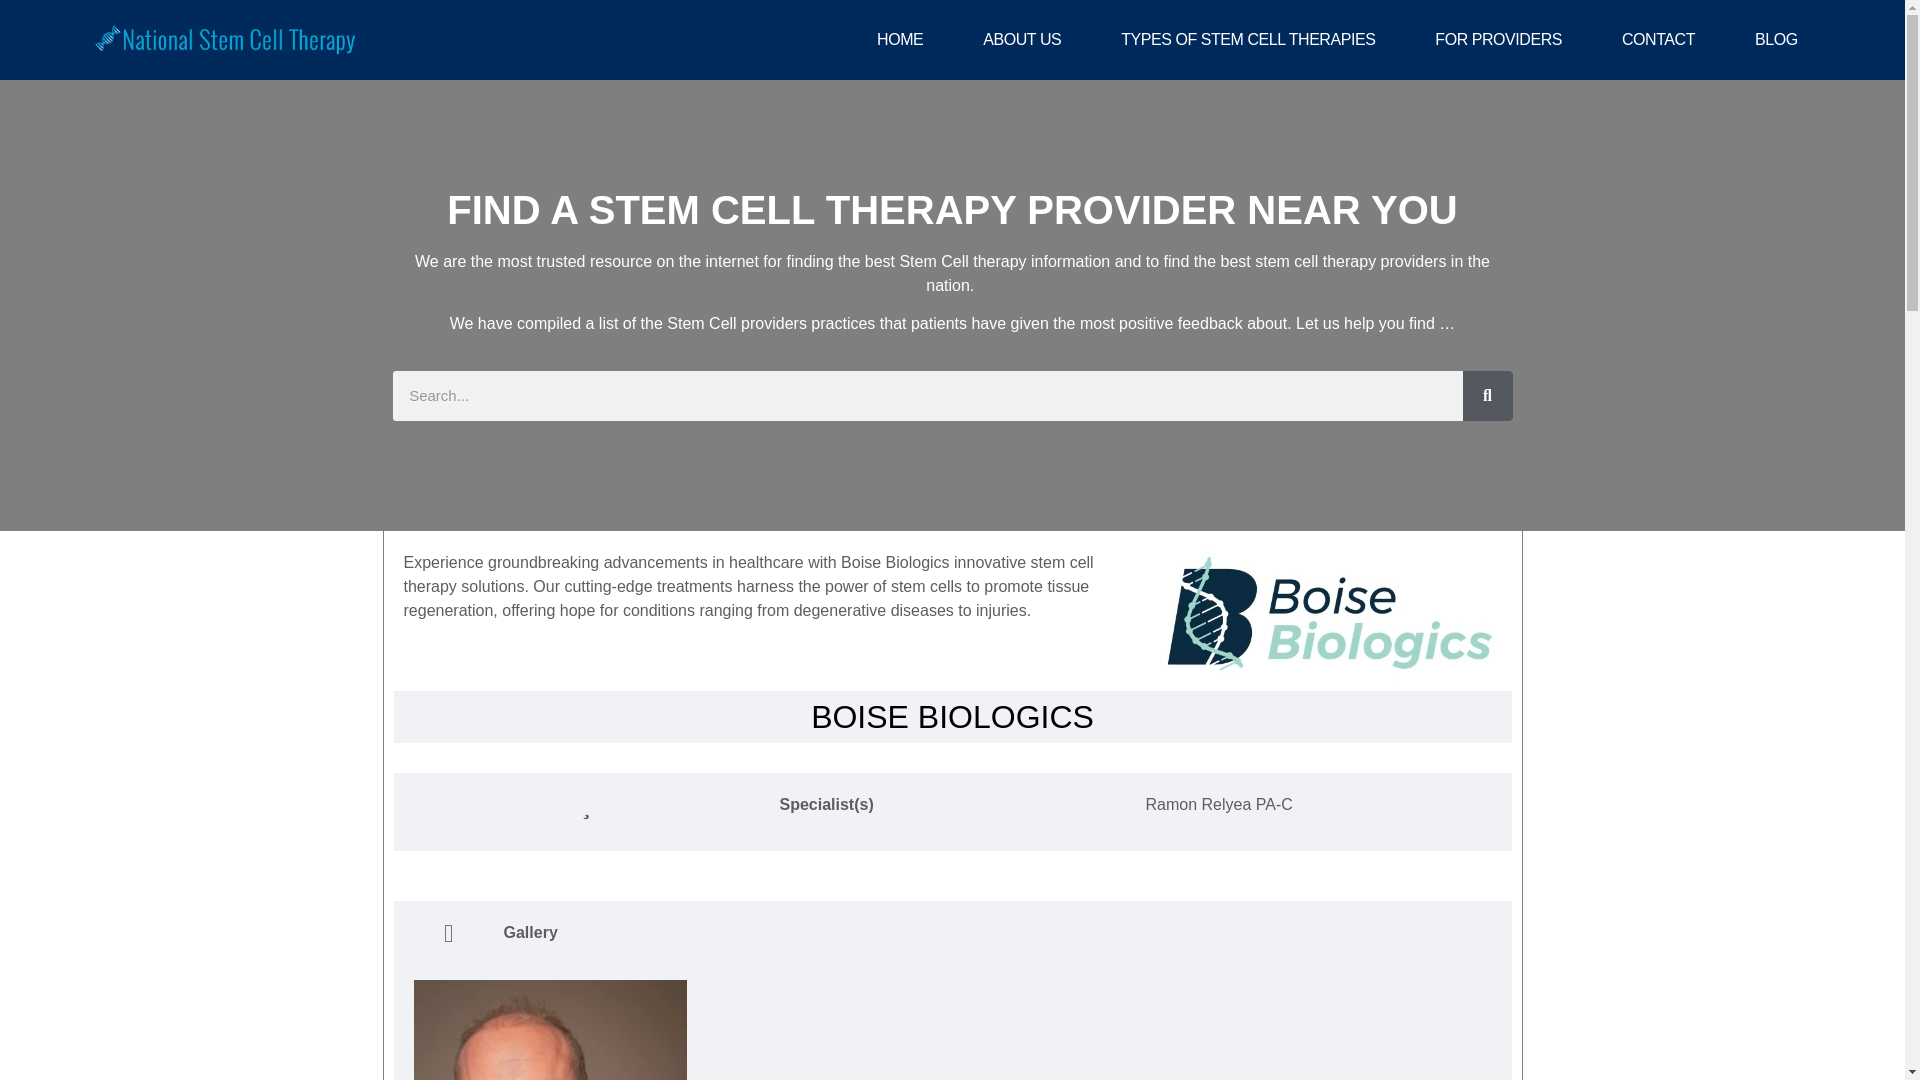 Image resolution: width=1920 pixels, height=1080 pixels. What do you see at coordinates (1498, 40) in the screenshot?
I see `FOR PROVIDERS` at bounding box center [1498, 40].